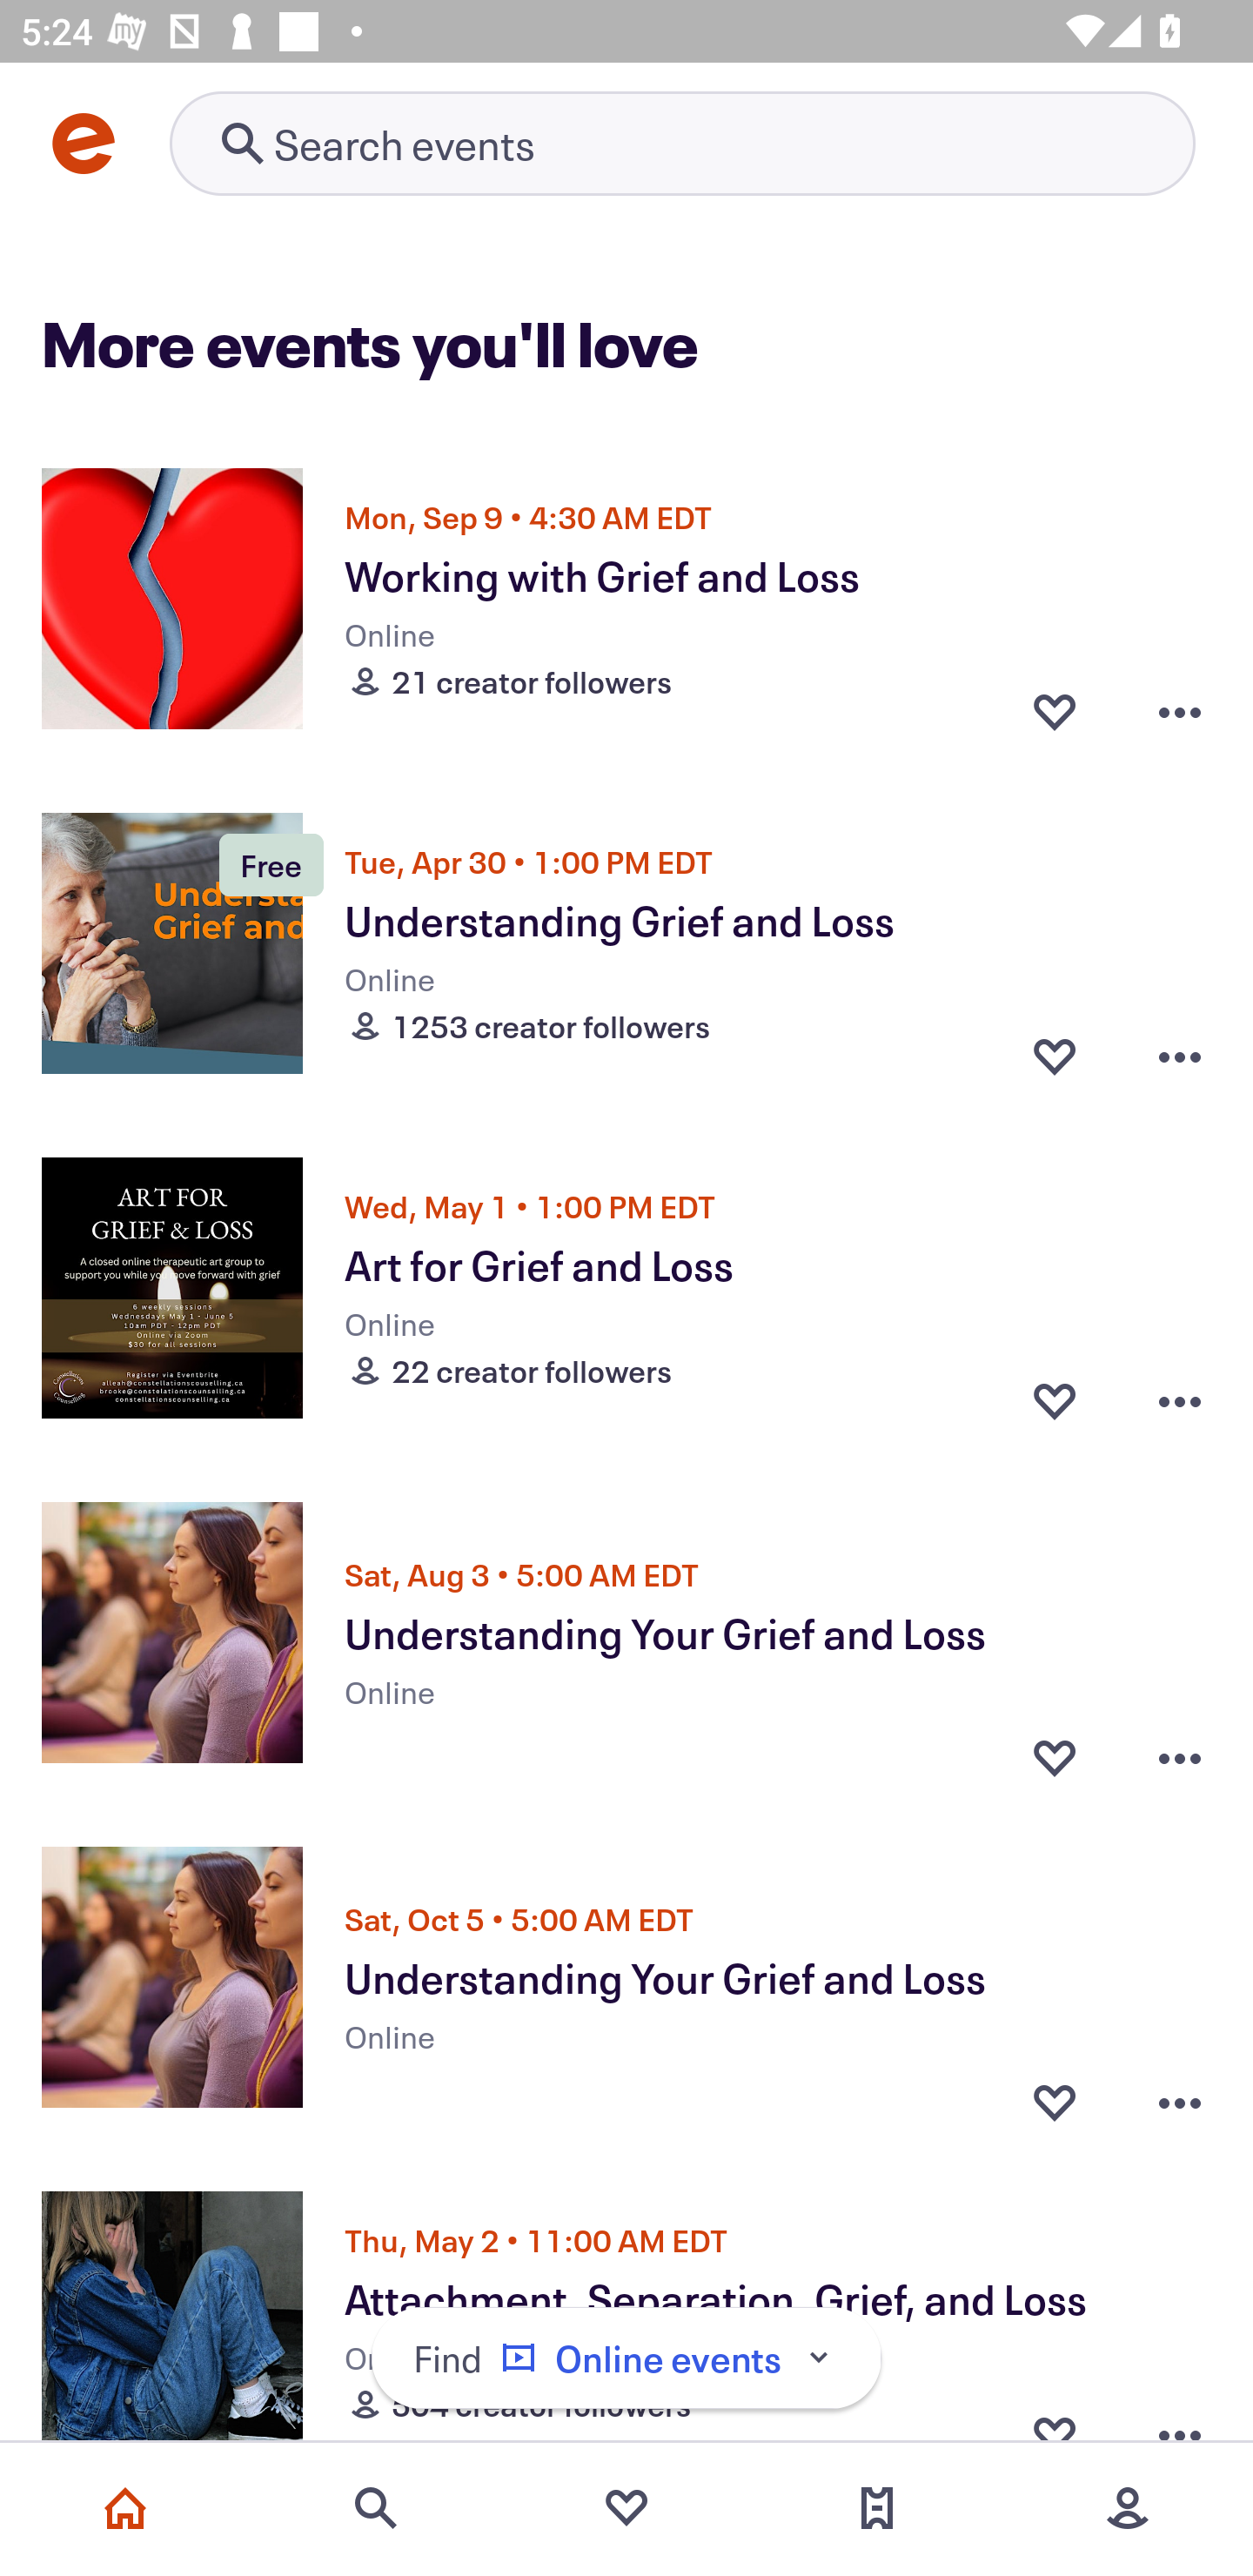 This screenshot has height=2576, width=1253. What do you see at coordinates (626, 2508) in the screenshot?
I see `Favorites` at bounding box center [626, 2508].